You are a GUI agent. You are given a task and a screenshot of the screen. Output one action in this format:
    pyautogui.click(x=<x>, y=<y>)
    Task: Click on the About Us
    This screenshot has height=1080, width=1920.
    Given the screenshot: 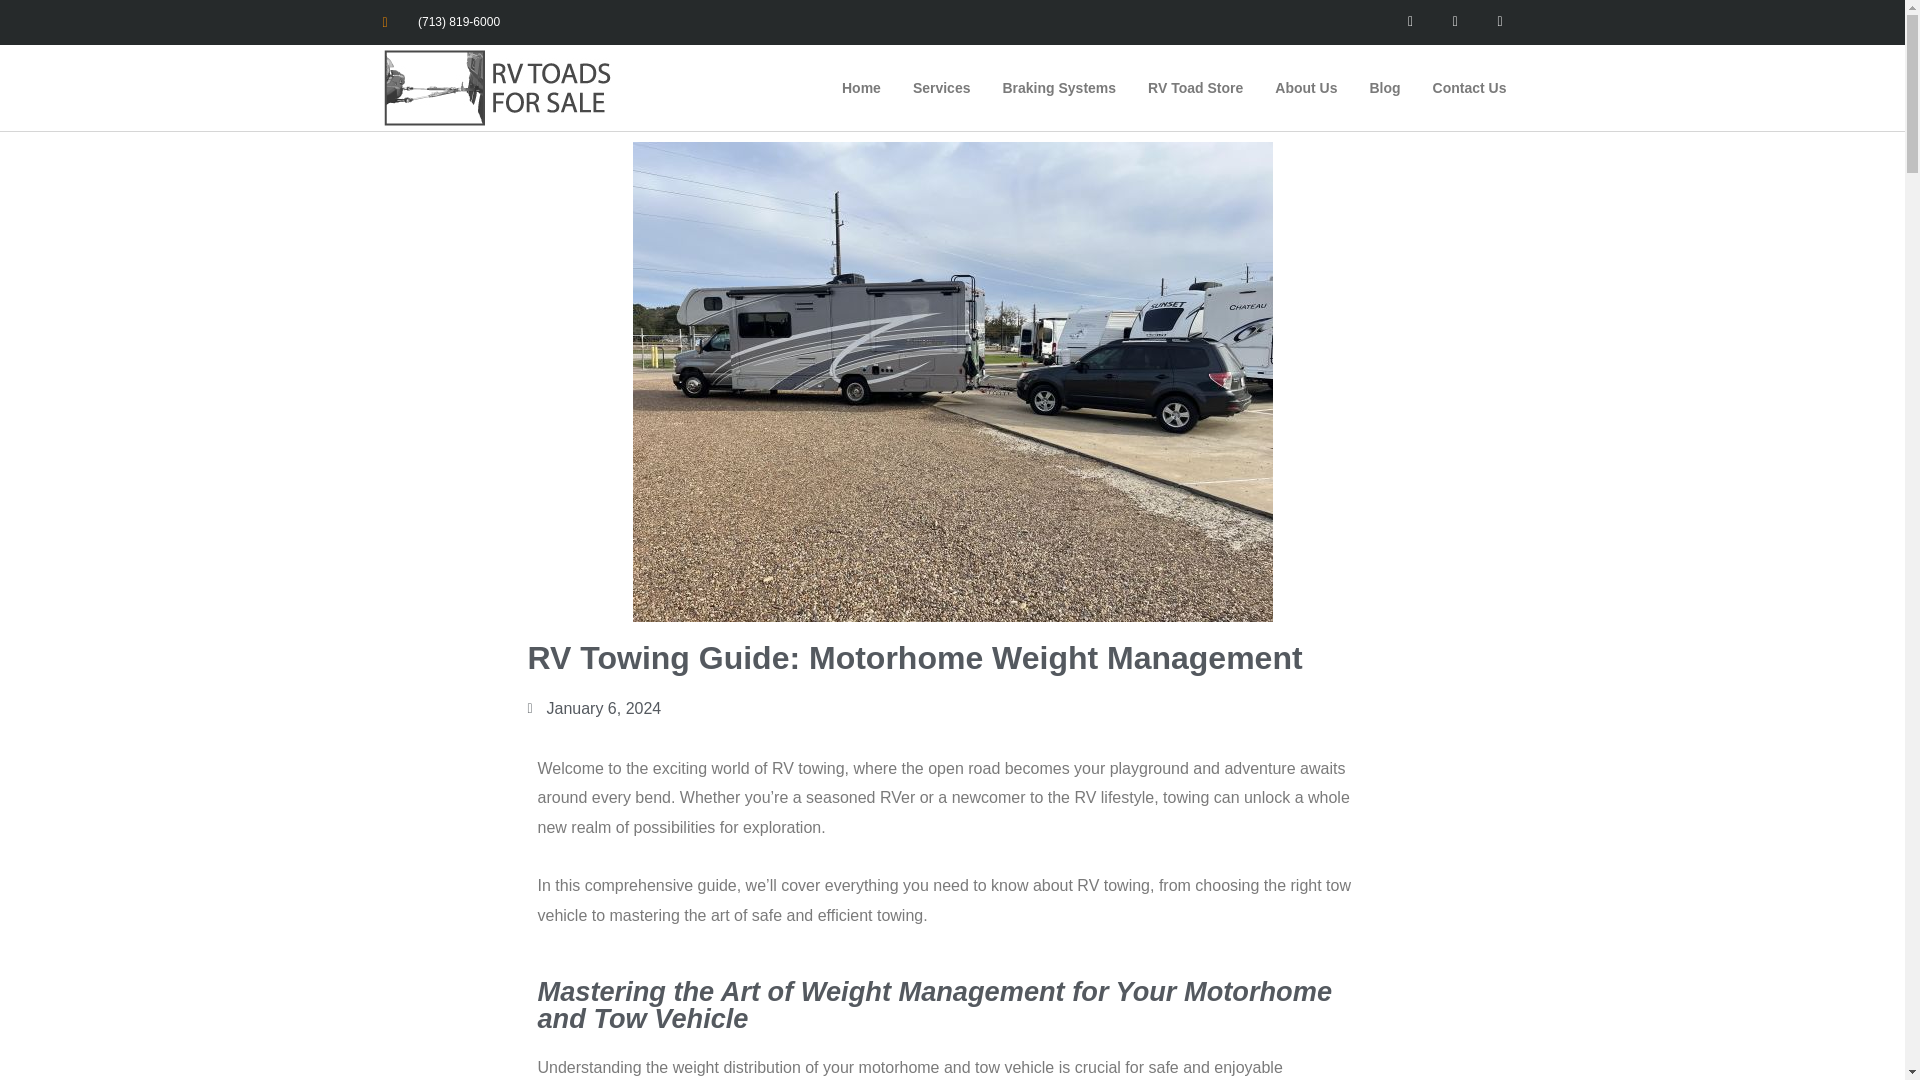 What is the action you would take?
    pyautogui.click(x=1306, y=88)
    